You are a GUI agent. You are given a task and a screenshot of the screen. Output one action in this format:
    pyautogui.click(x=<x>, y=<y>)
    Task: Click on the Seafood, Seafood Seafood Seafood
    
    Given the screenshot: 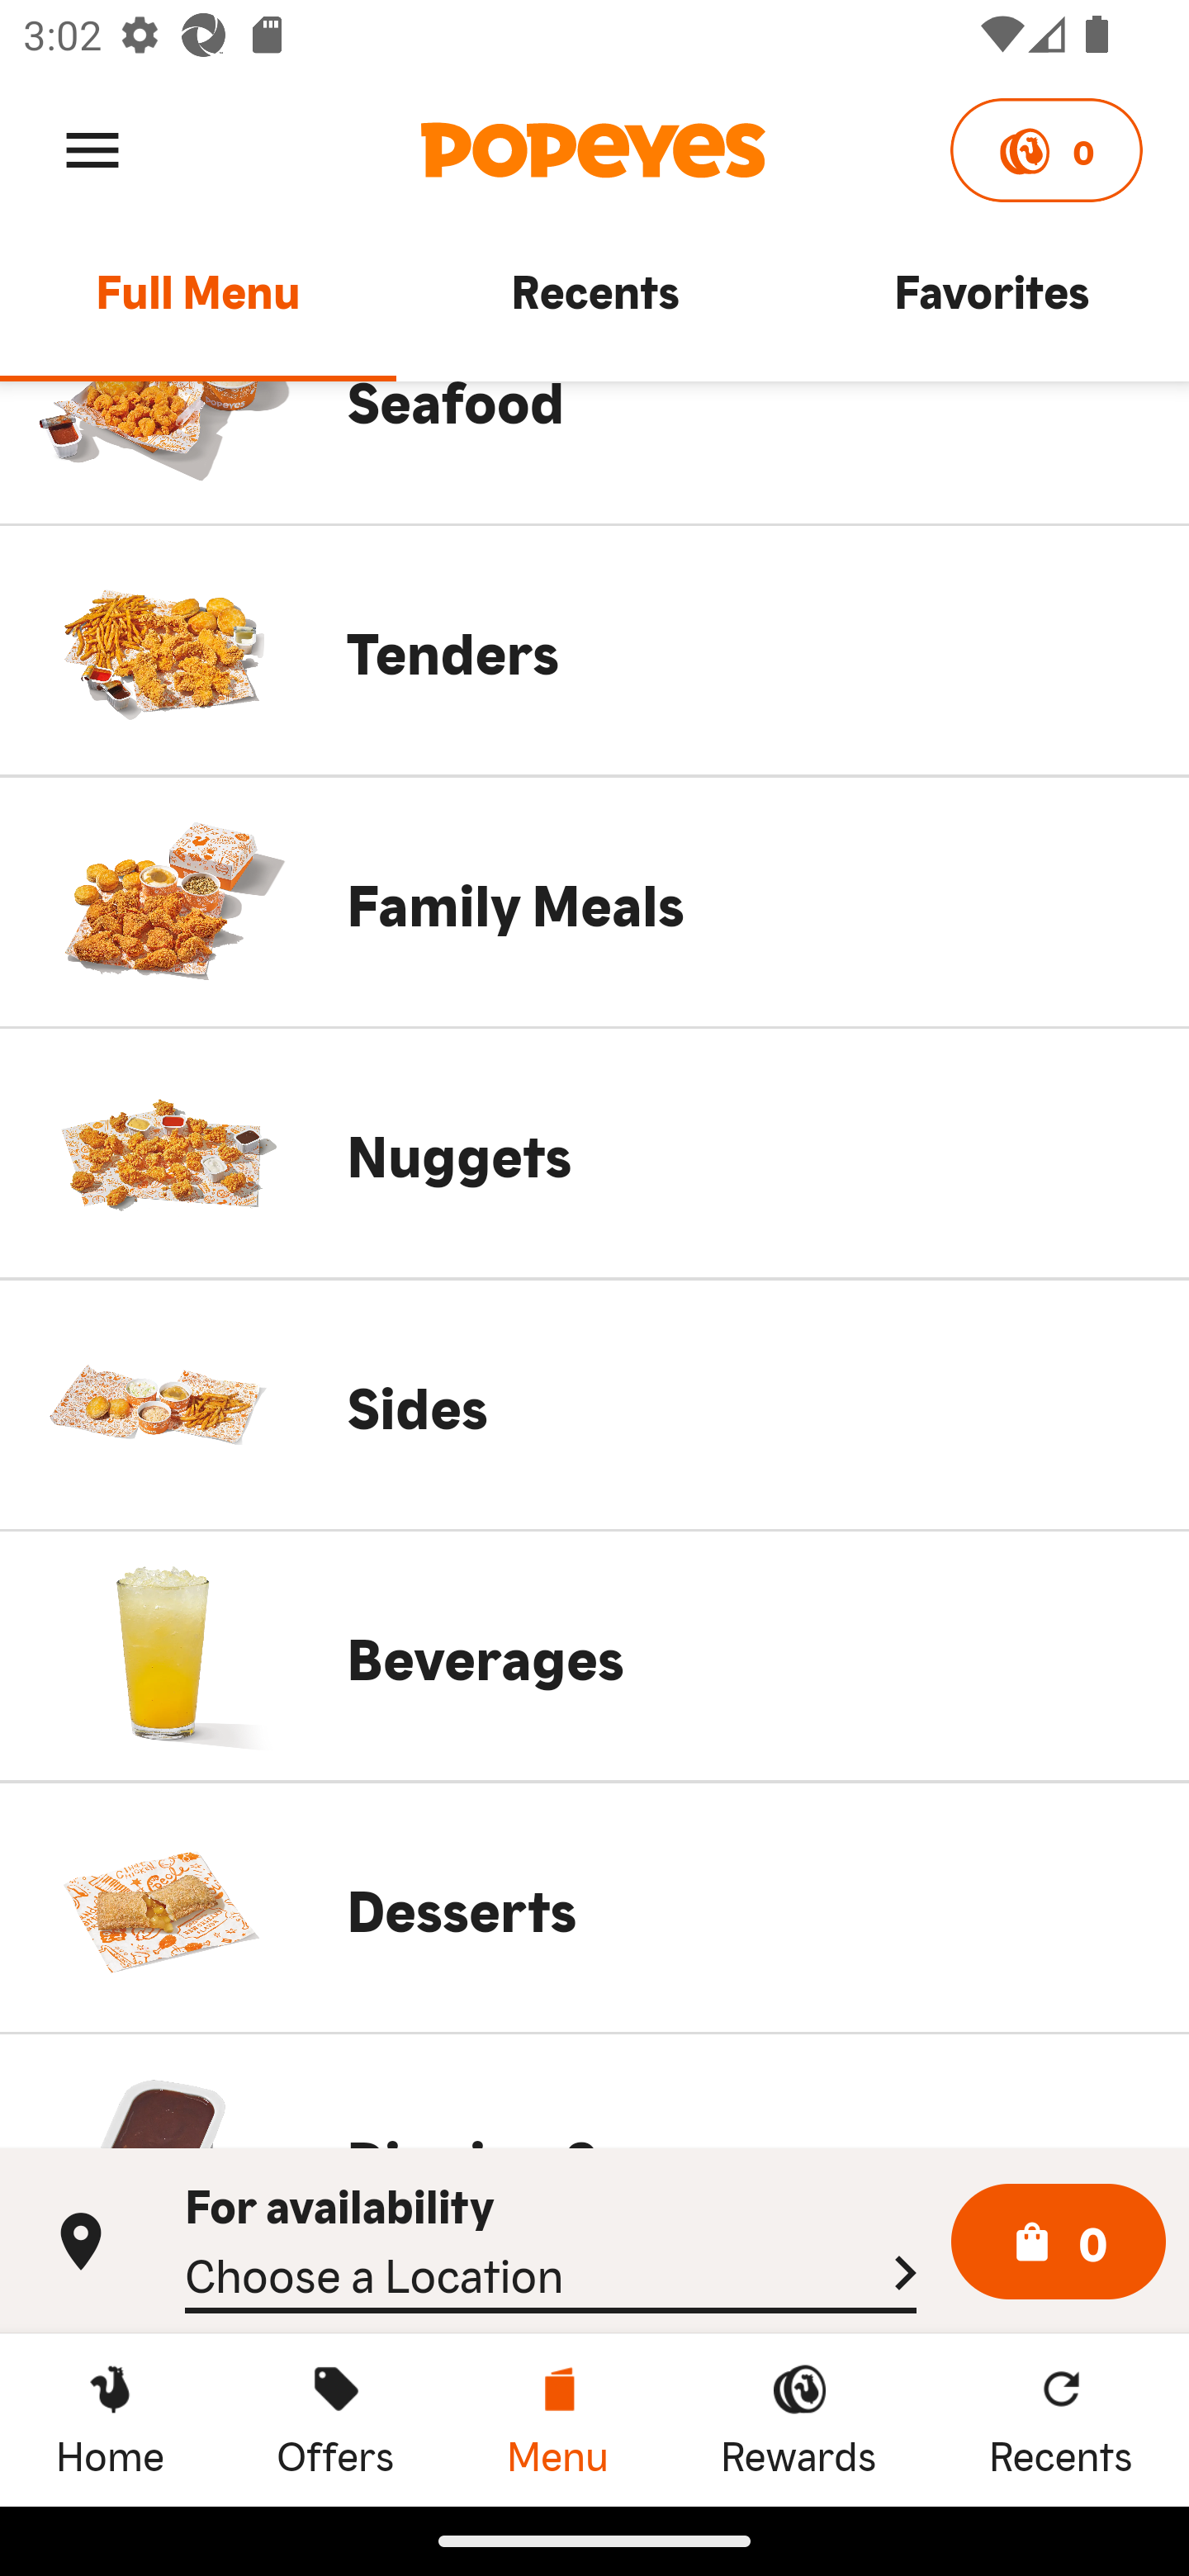 What is the action you would take?
    pyautogui.click(x=594, y=452)
    